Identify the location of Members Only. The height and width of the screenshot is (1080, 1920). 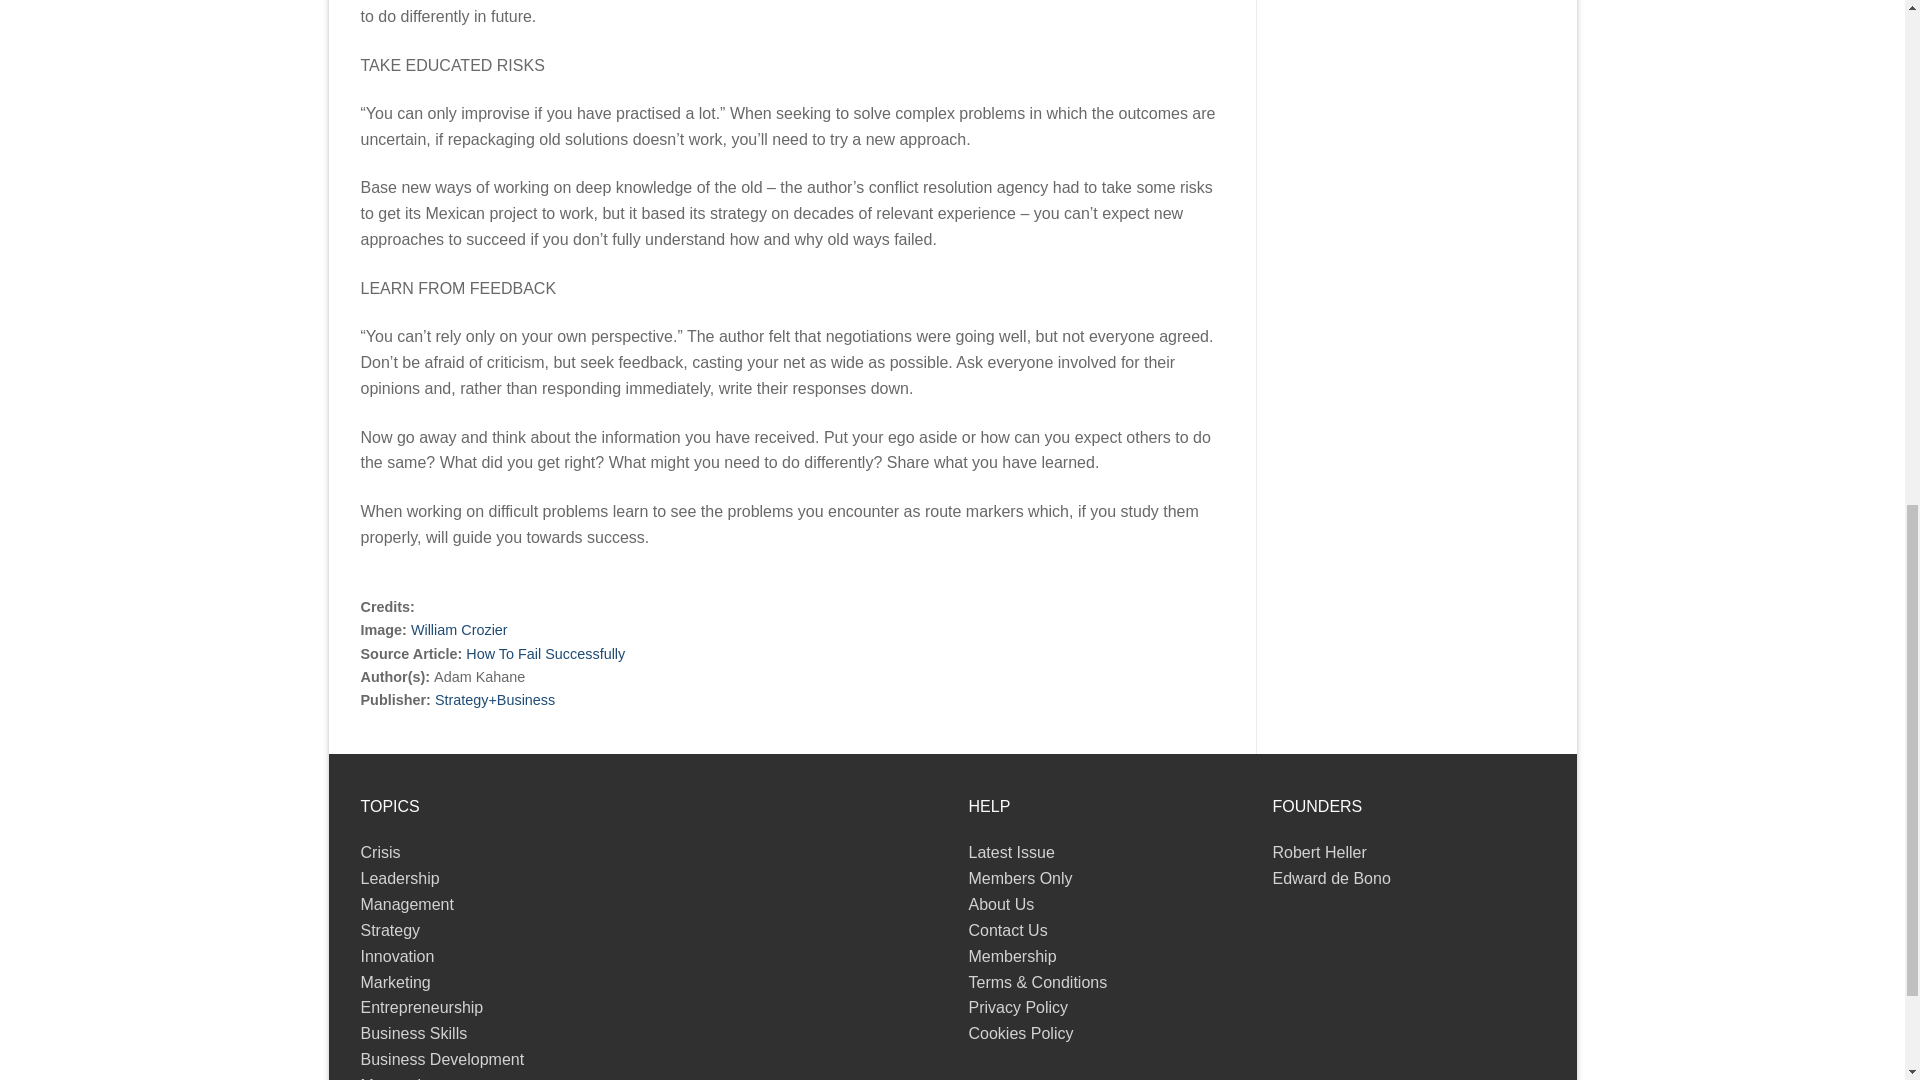
(1019, 878).